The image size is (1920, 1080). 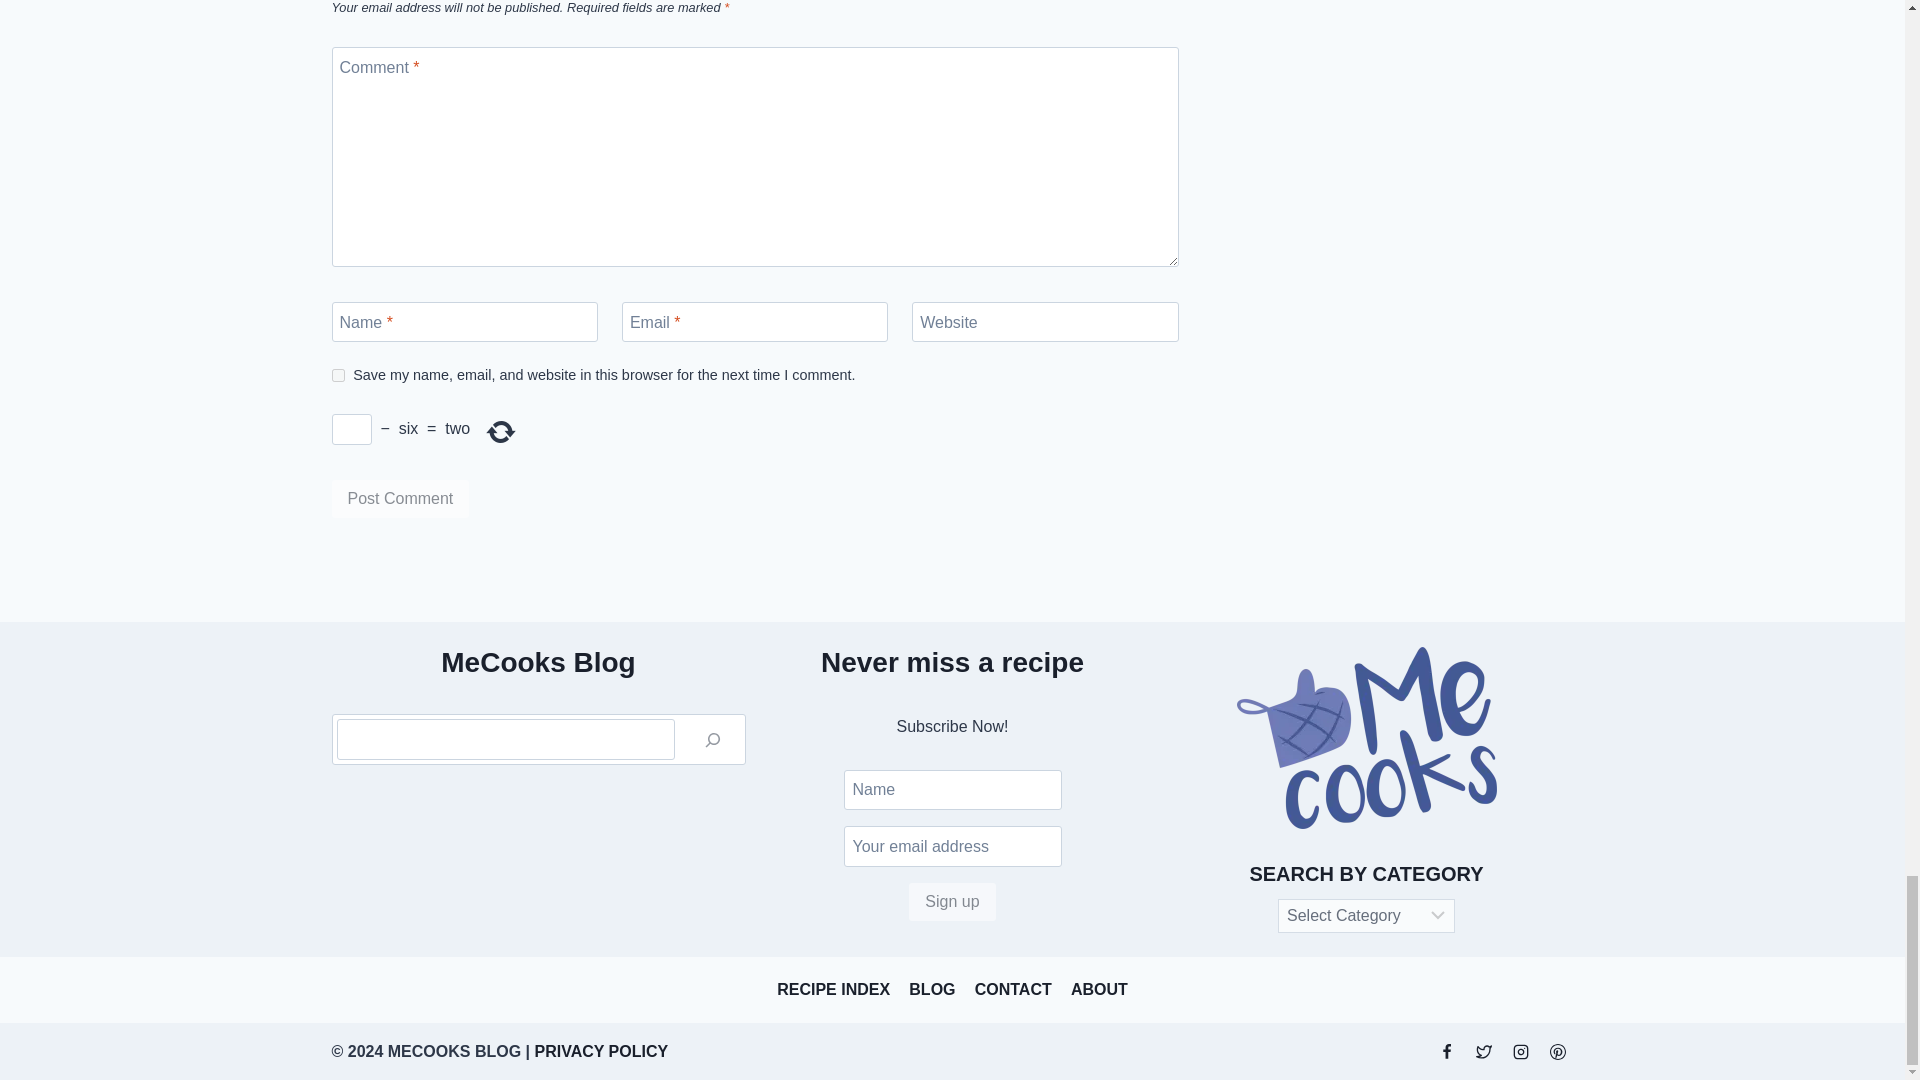 I want to click on yes, so click(x=338, y=376).